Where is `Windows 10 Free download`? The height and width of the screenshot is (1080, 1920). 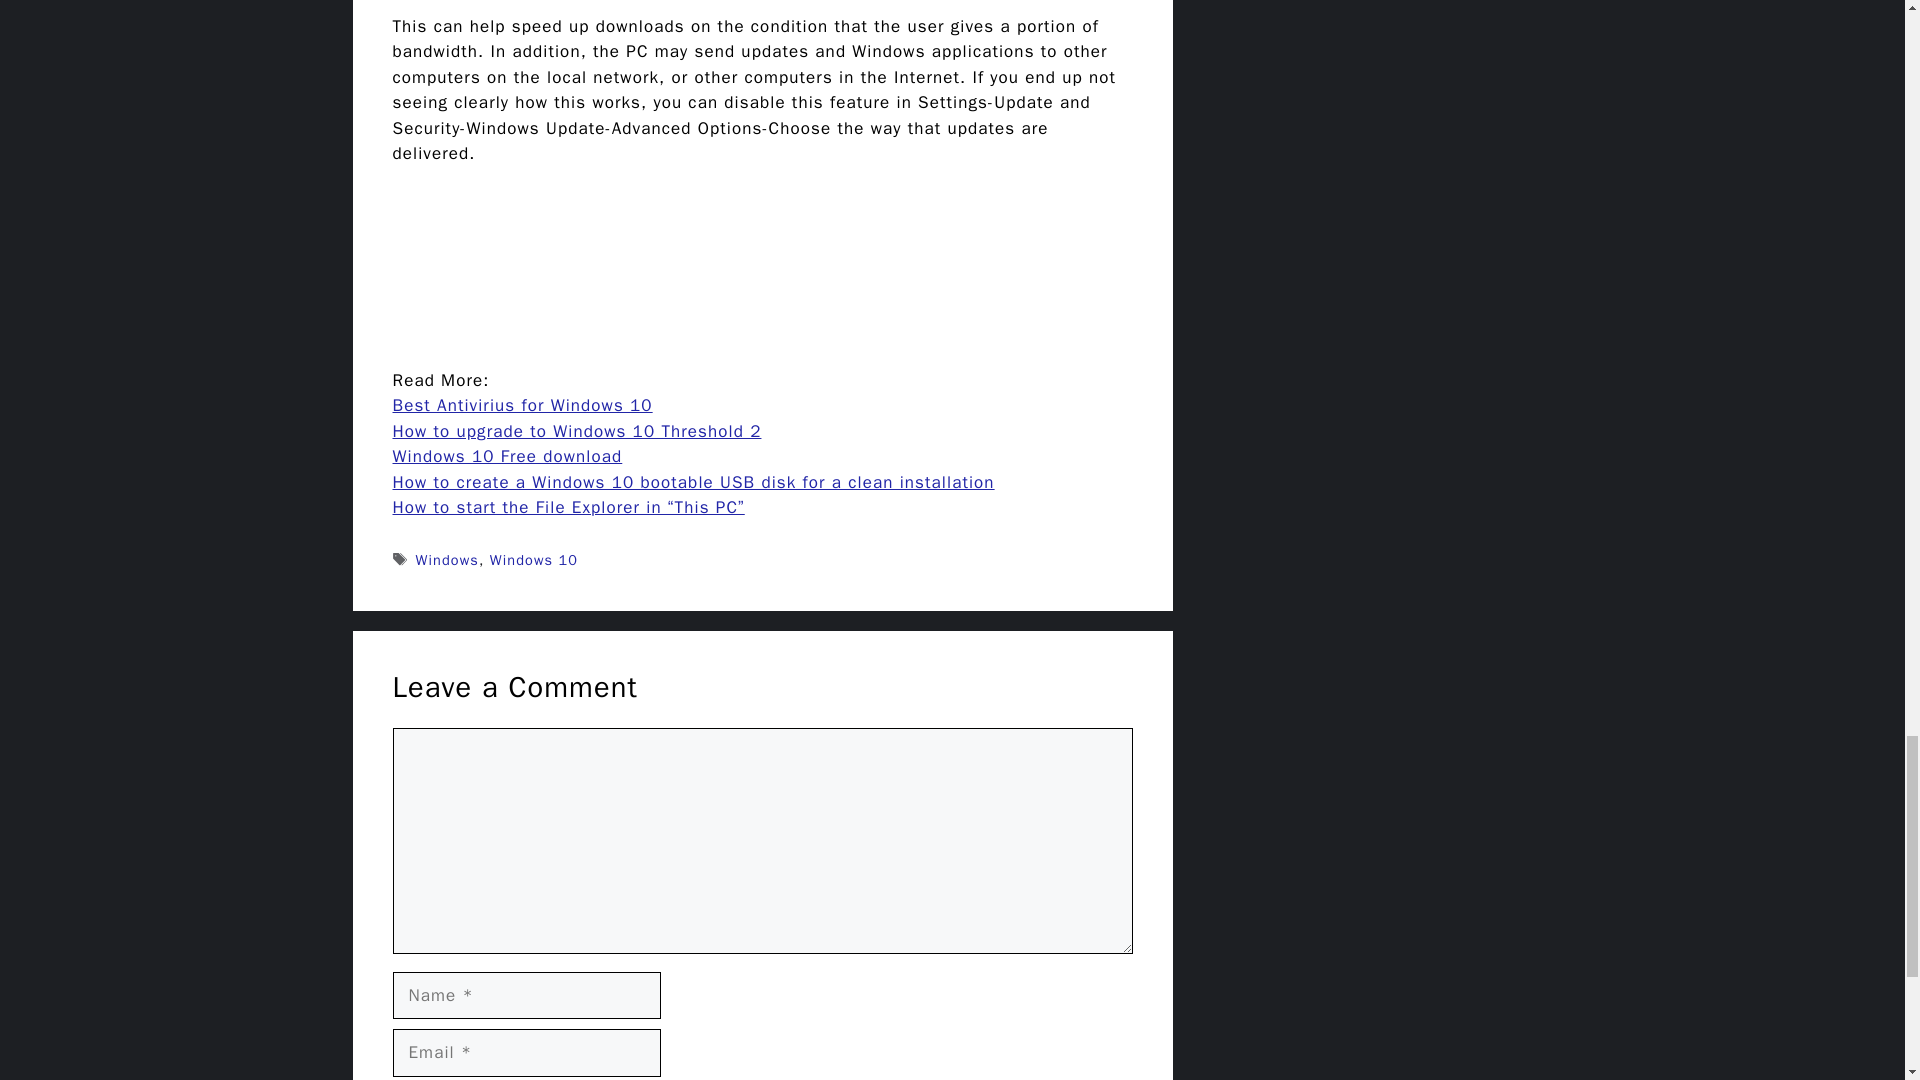 Windows 10 Free download is located at coordinates (506, 456).